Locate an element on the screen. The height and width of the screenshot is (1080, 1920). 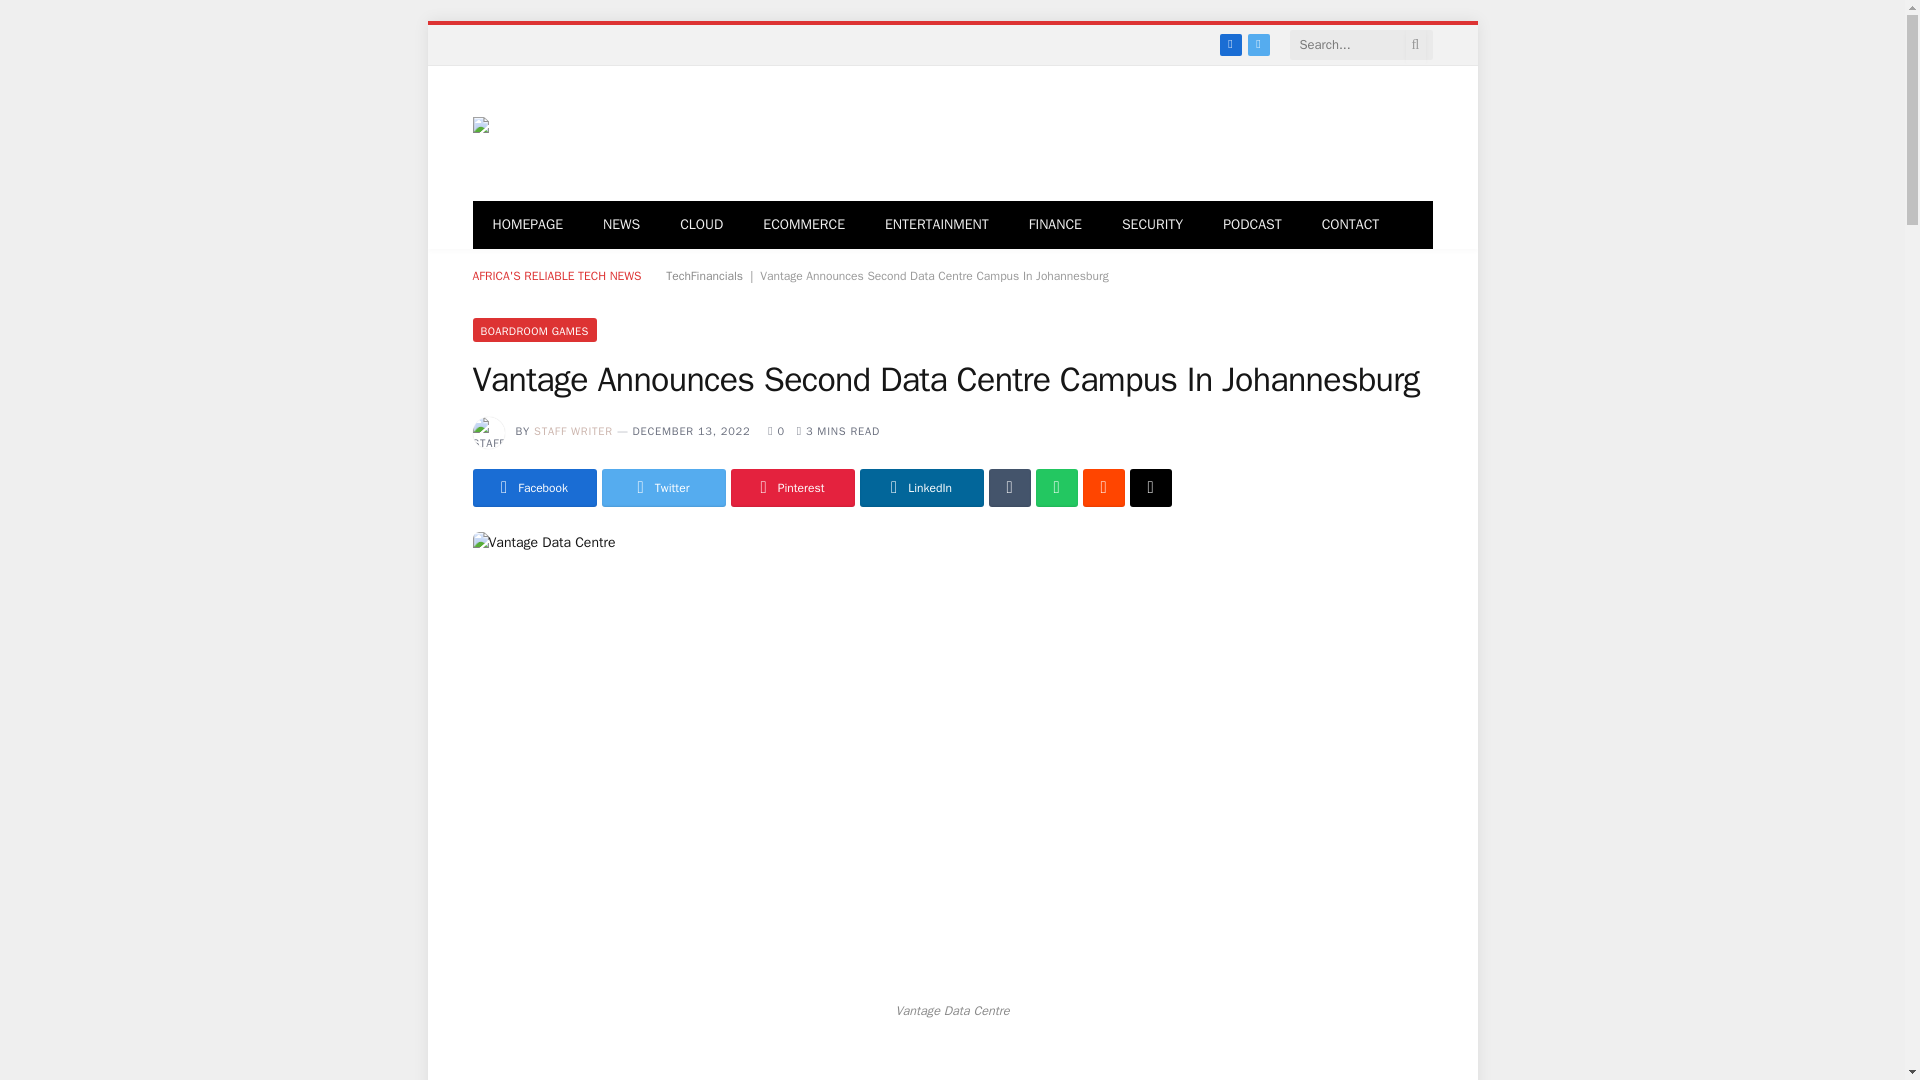
Share on Facebook is located at coordinates (534, 487).